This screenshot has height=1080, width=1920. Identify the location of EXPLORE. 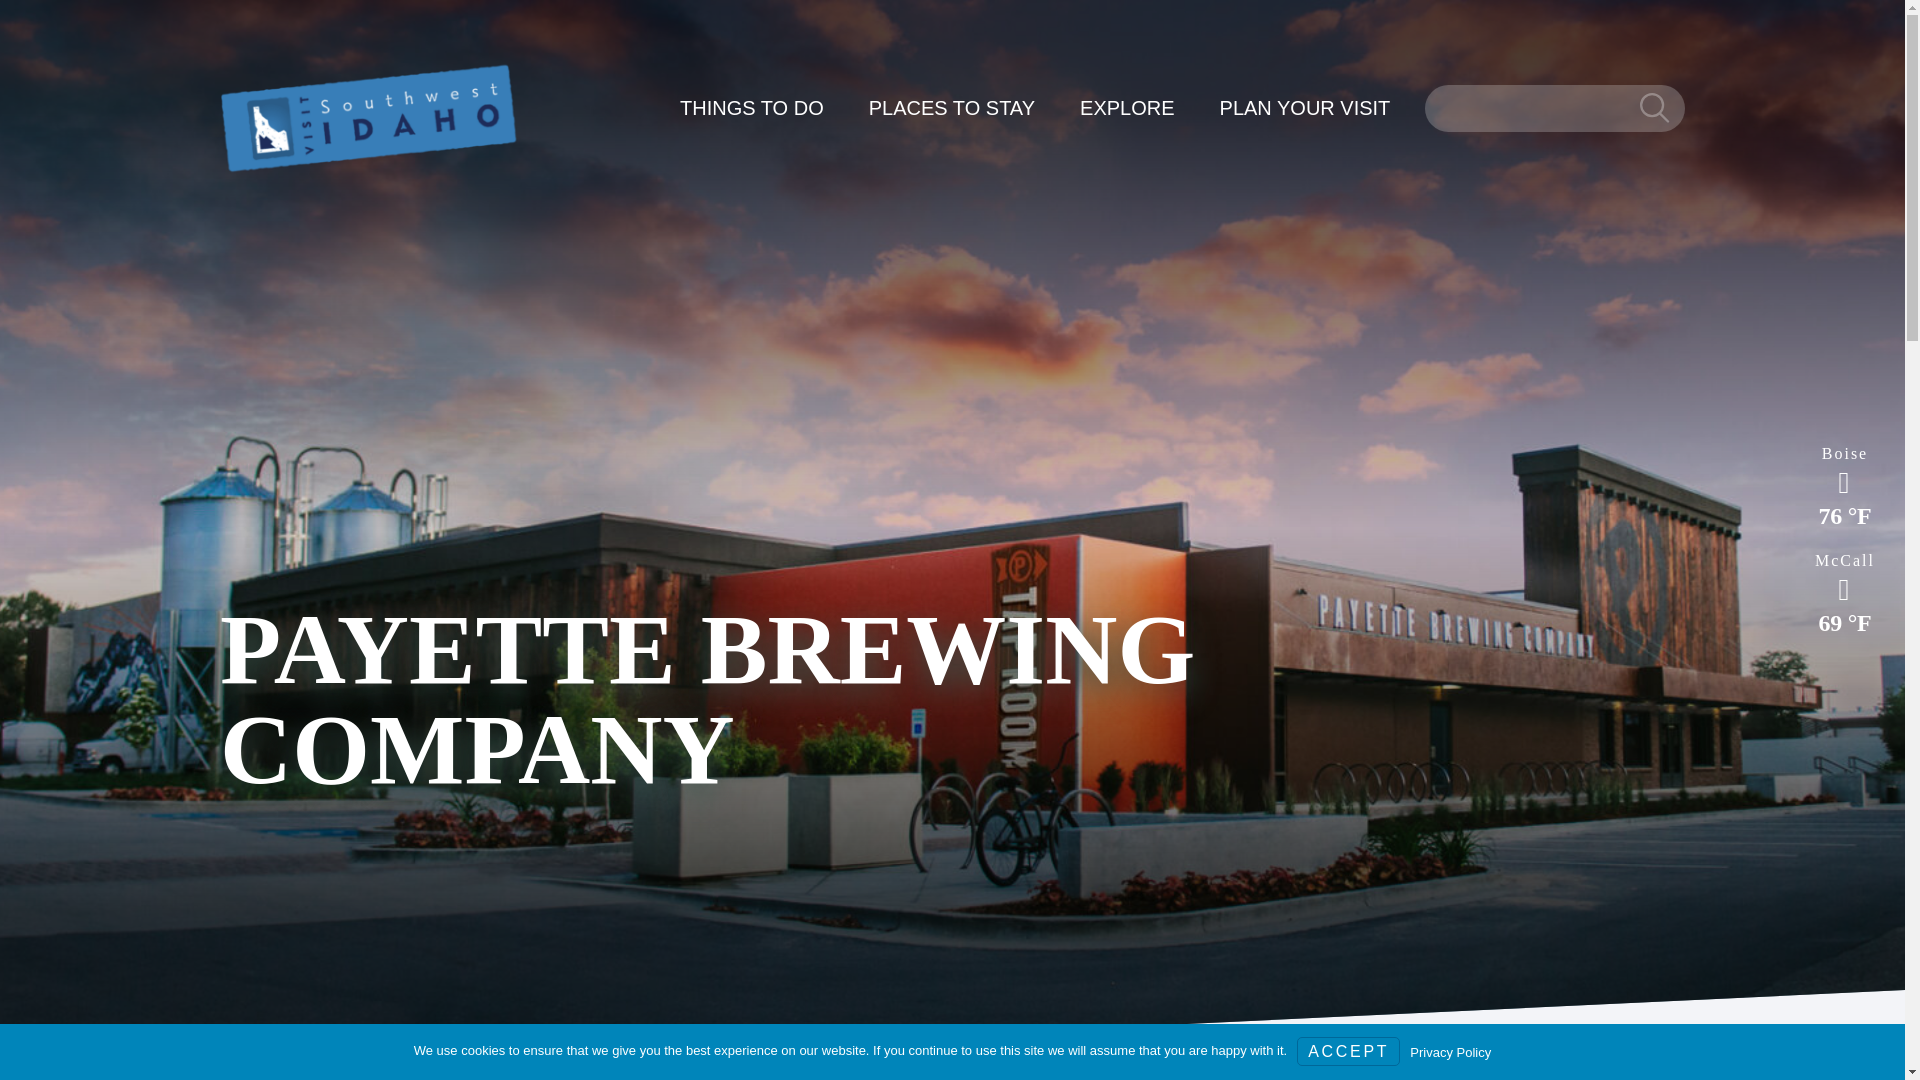
(1126, 108).